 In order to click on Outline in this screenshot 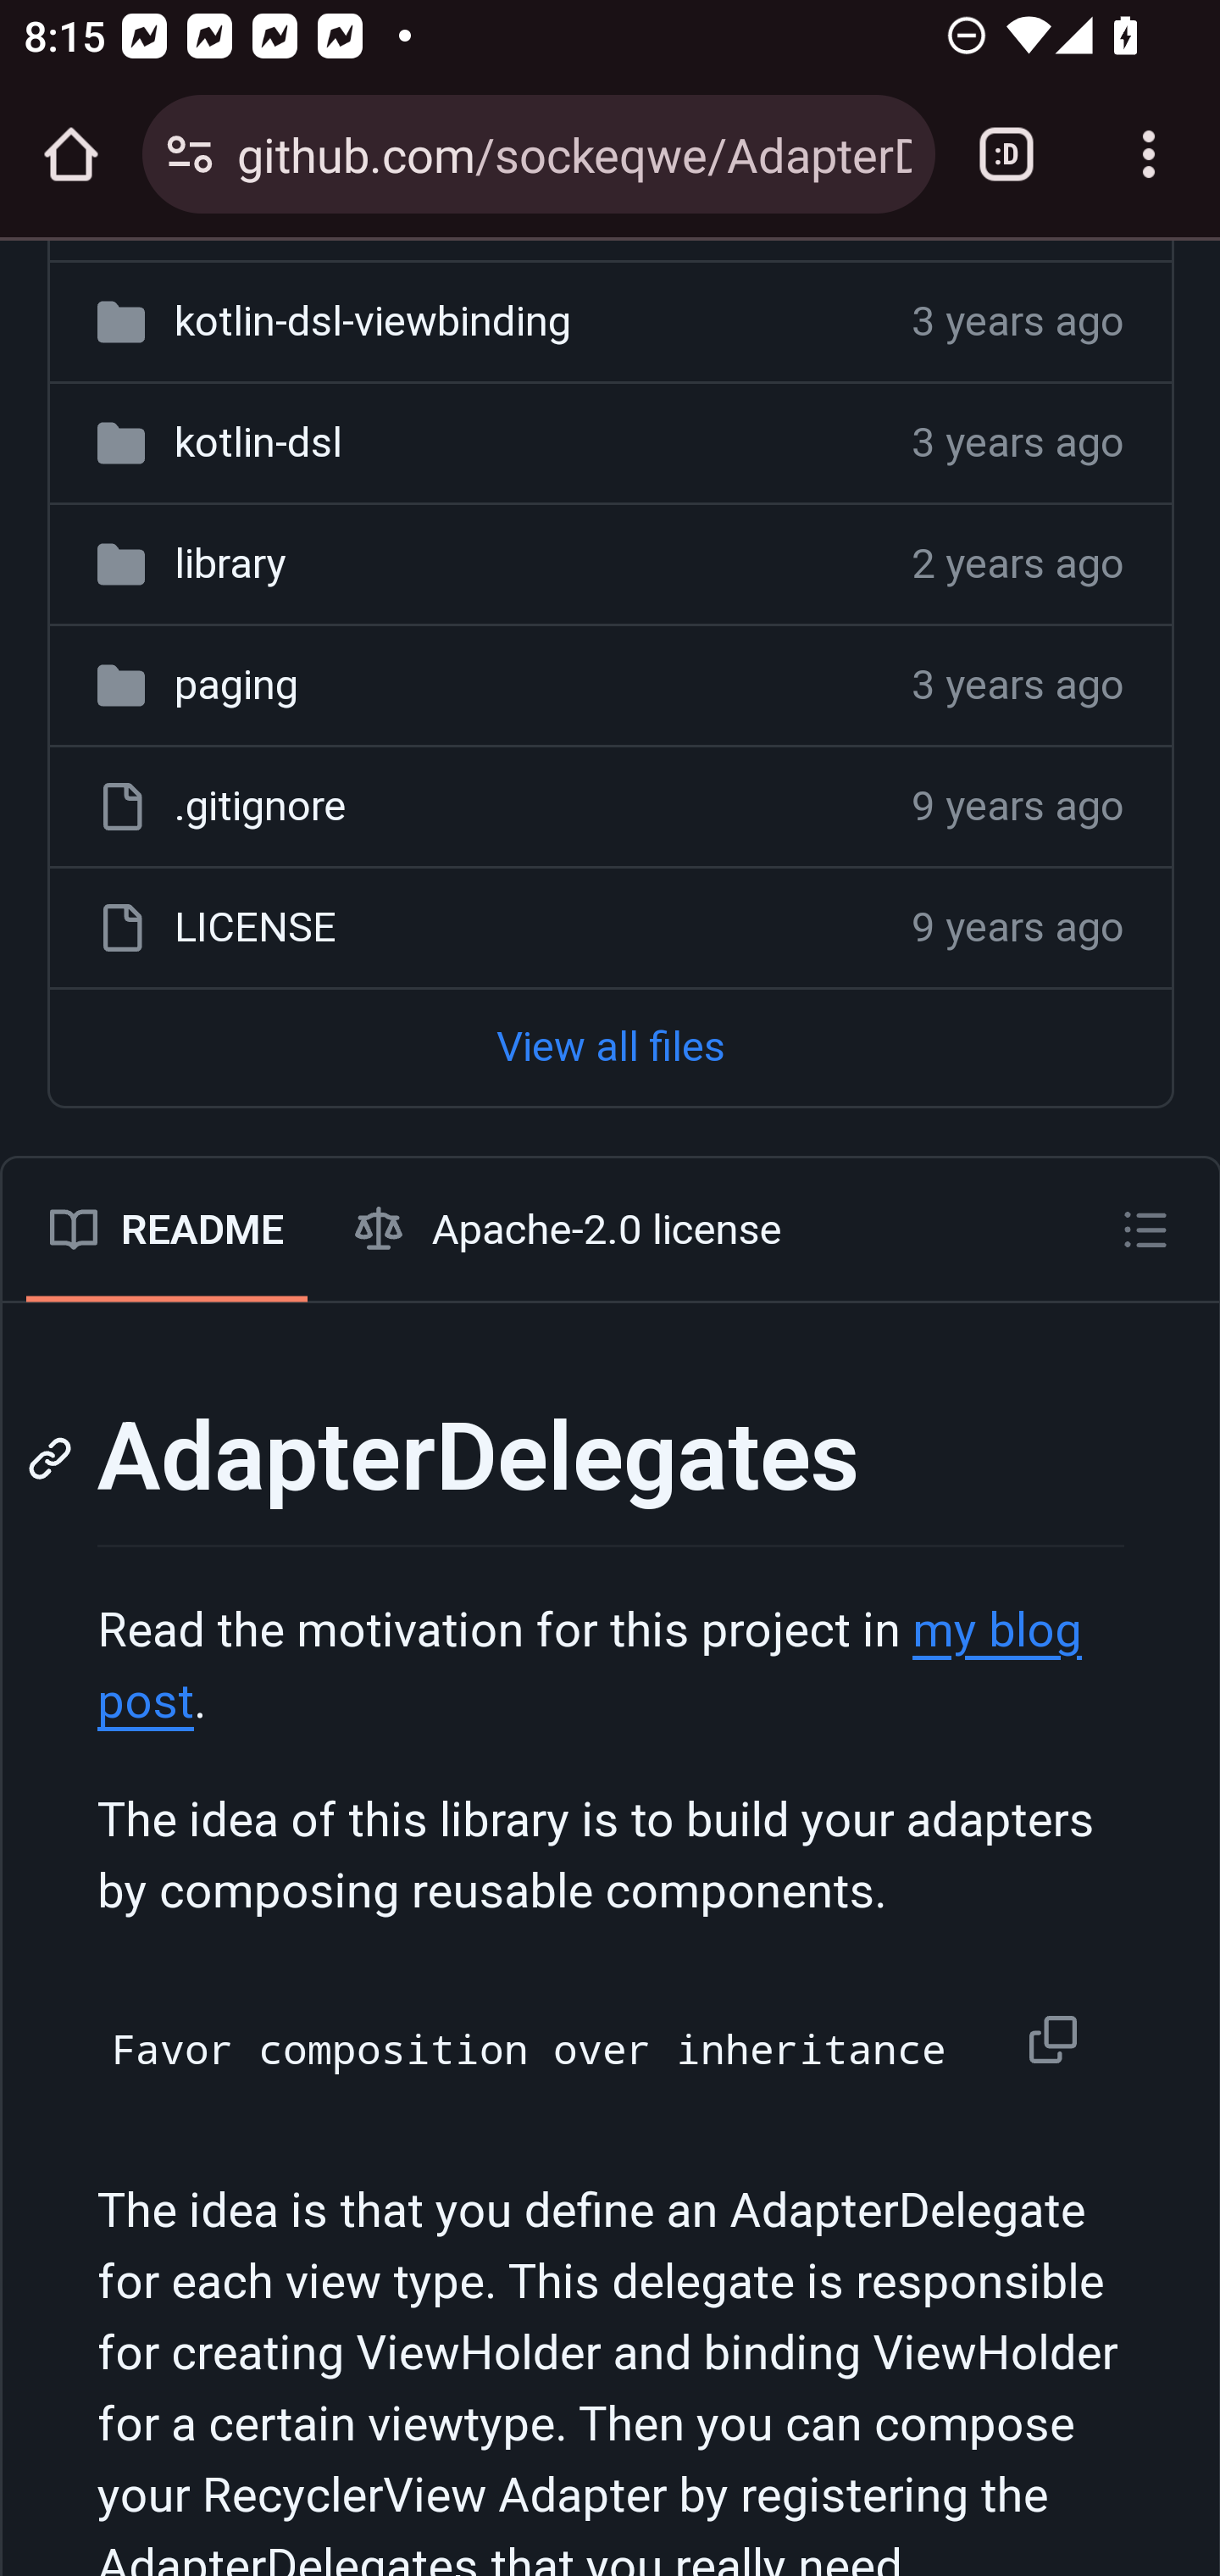, I will do `click(1145, 1230)`.